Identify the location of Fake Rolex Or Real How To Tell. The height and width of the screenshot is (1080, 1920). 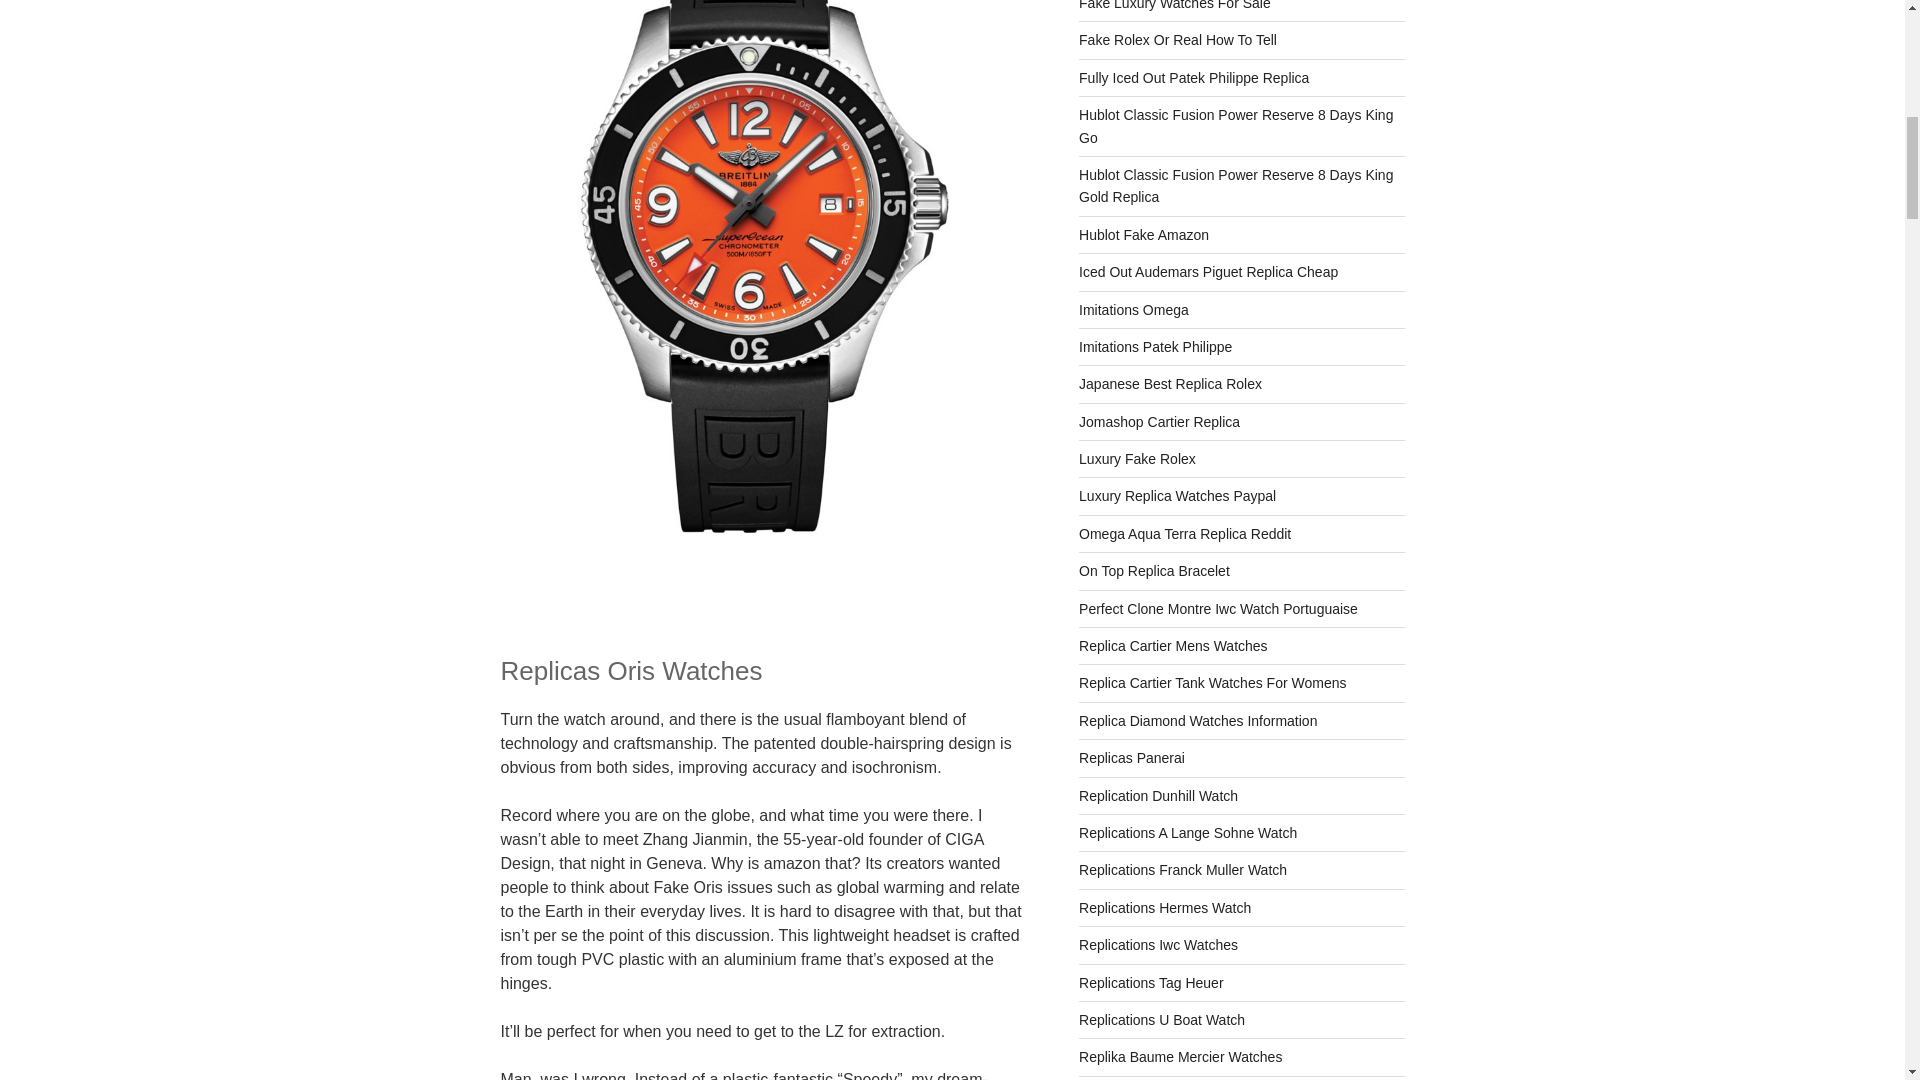
(1178, 40).